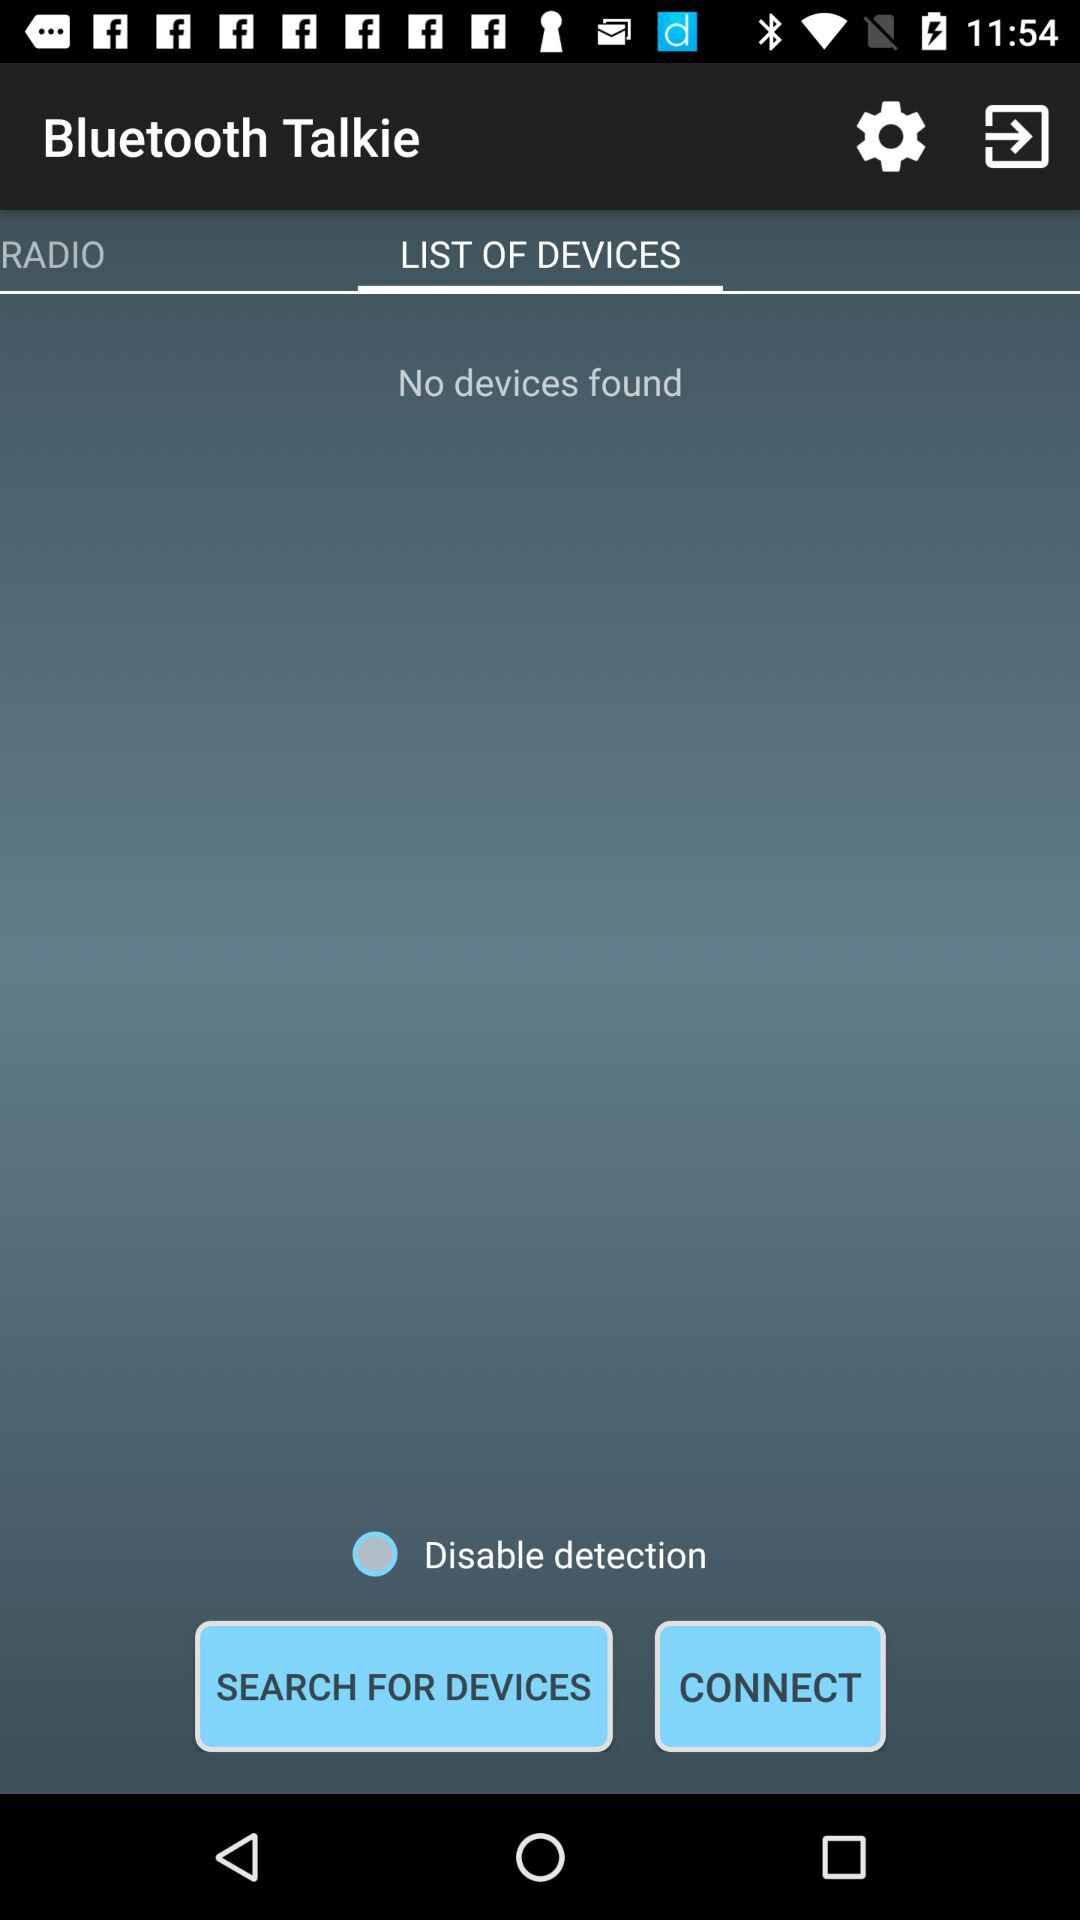 The width and height of the screenshot is (1080, 1920). Describe the element at coordinates (890, 136) in the screenshot. I see `open the icon to the right of the bluetooth talkie` at that location.